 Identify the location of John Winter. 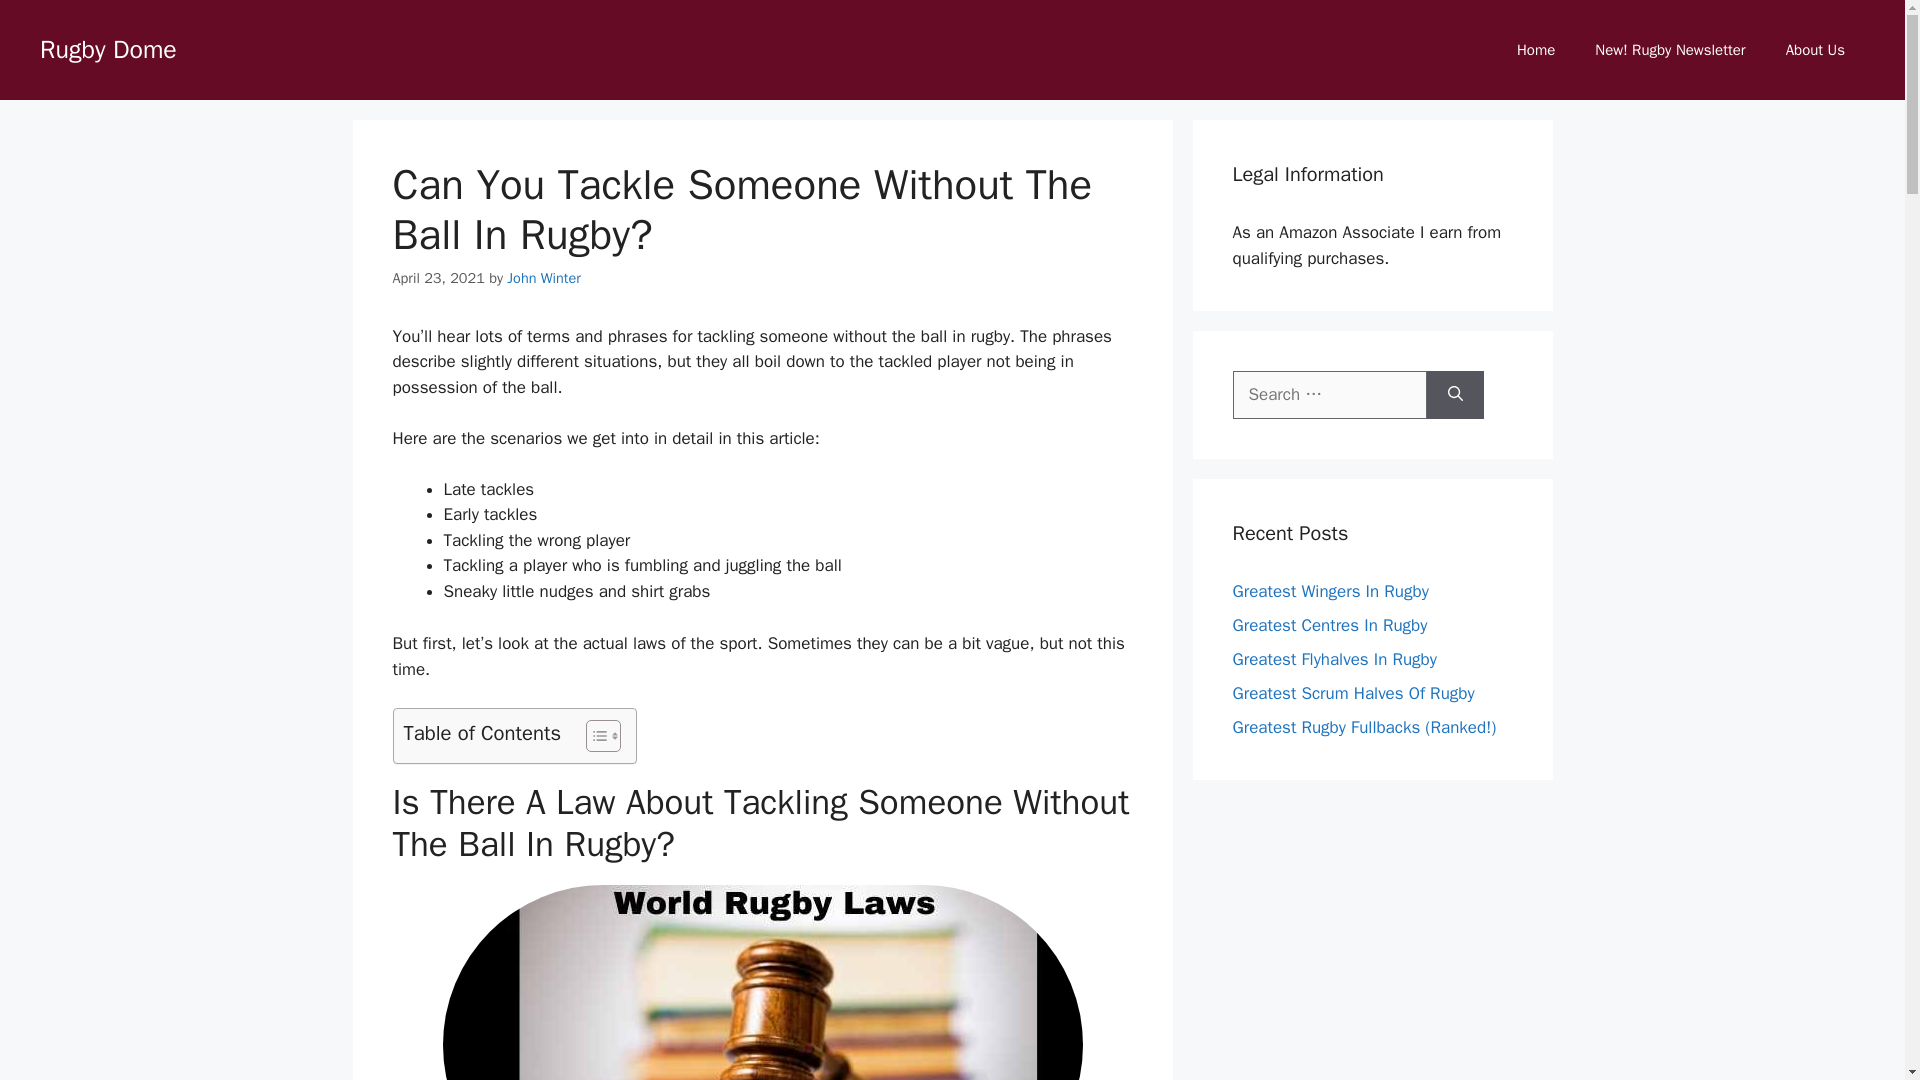
(544, 278).